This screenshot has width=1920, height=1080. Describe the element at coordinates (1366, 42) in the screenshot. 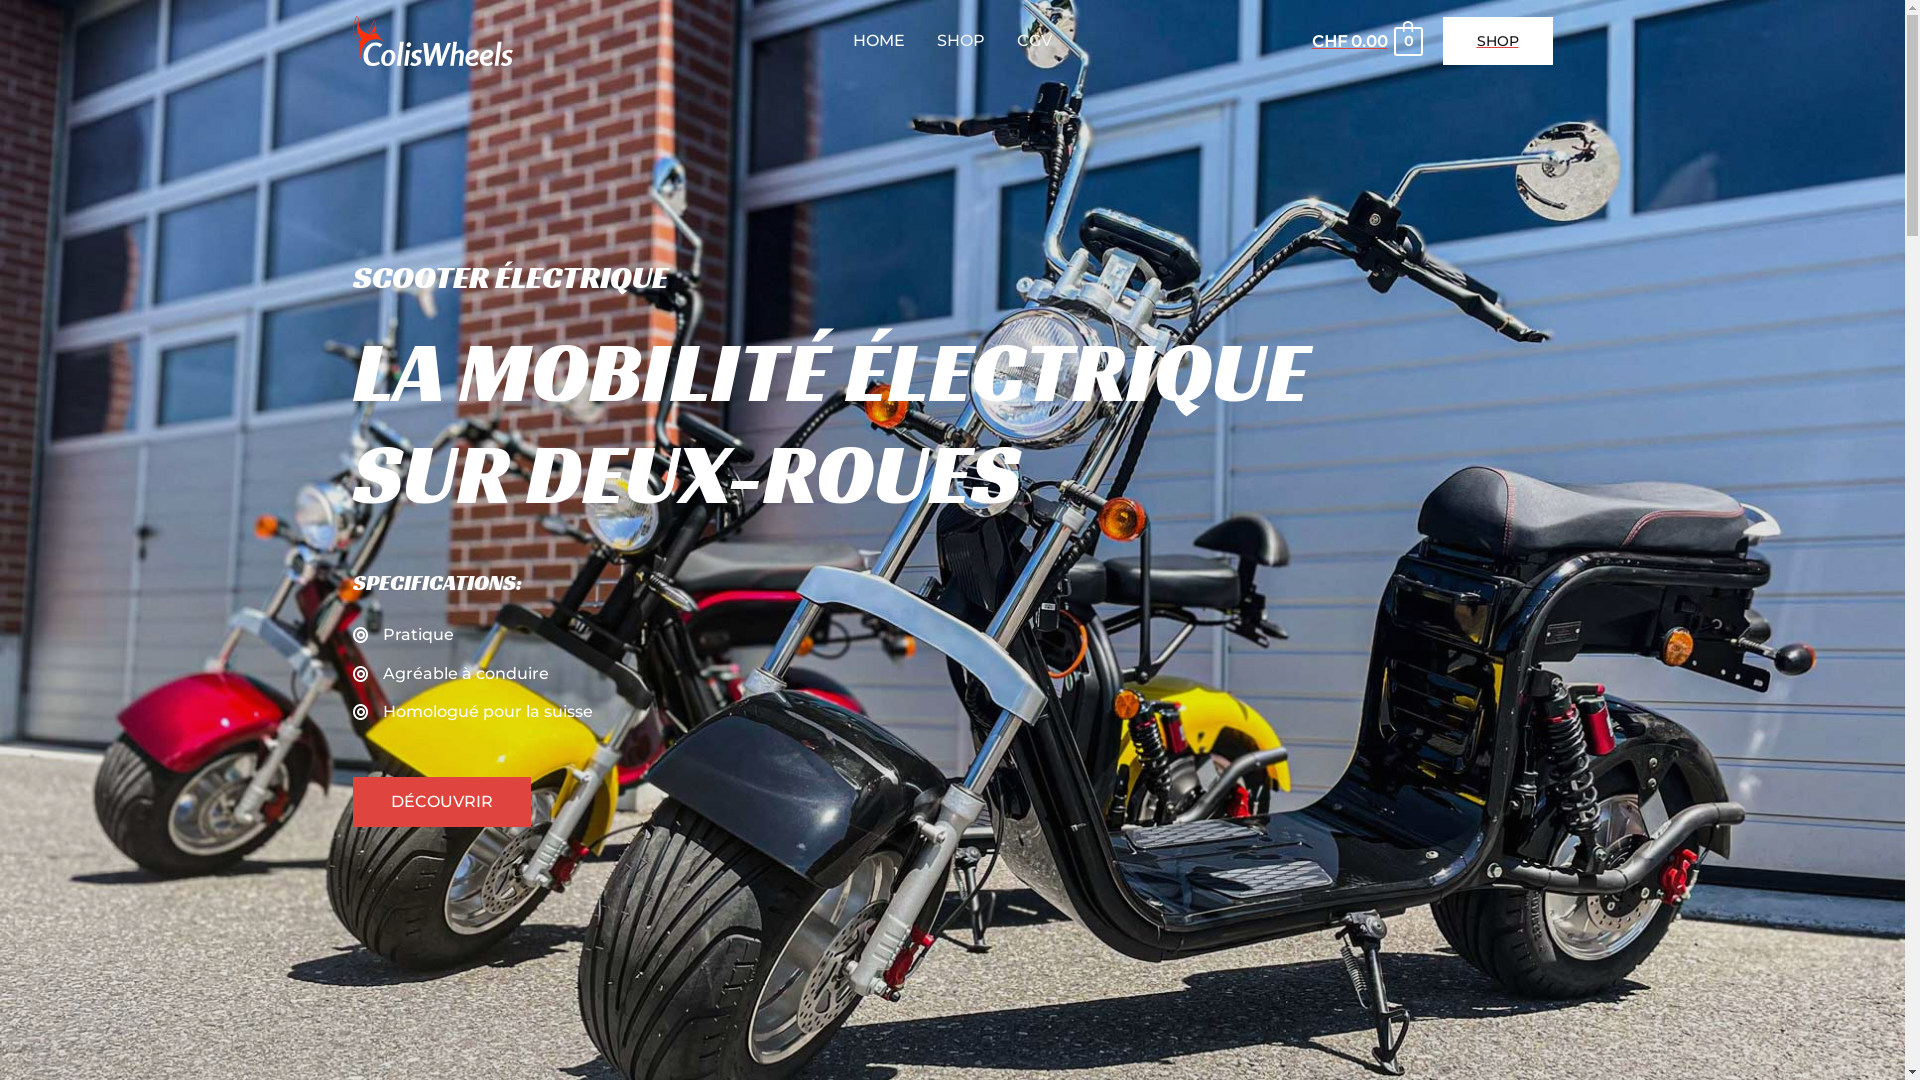

I see `CHF 0.00
0` at that location.